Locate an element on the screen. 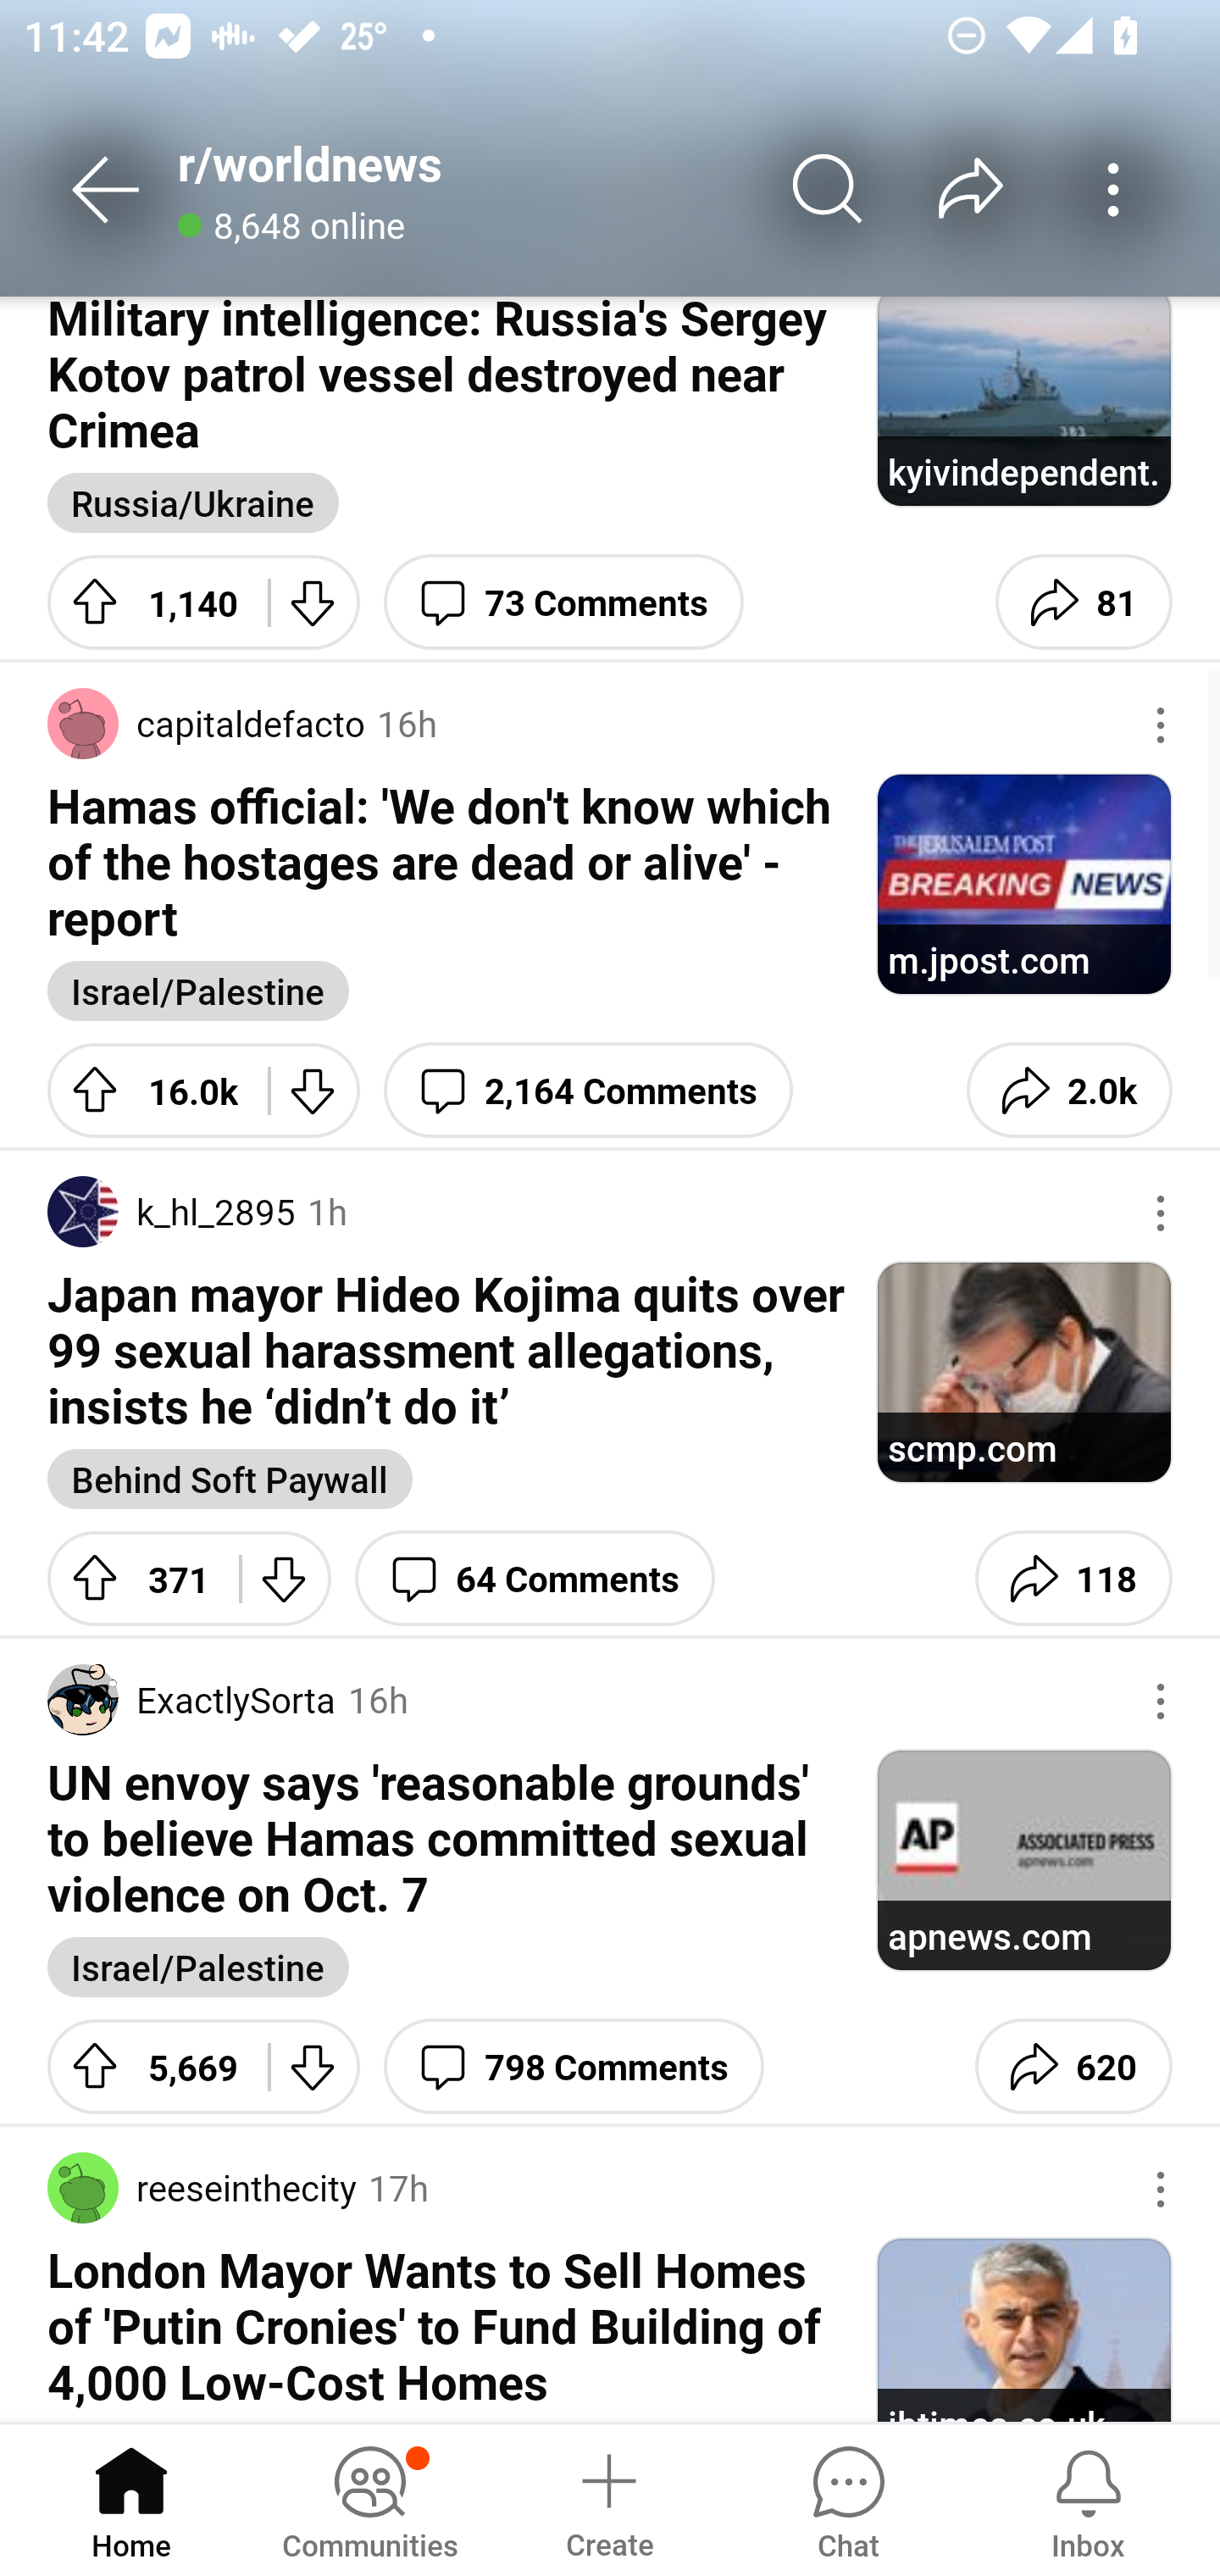 Image resolution: width=1220 pixels, height=2576 pixels. 798 Comments is located at coordinates (574, 2066).